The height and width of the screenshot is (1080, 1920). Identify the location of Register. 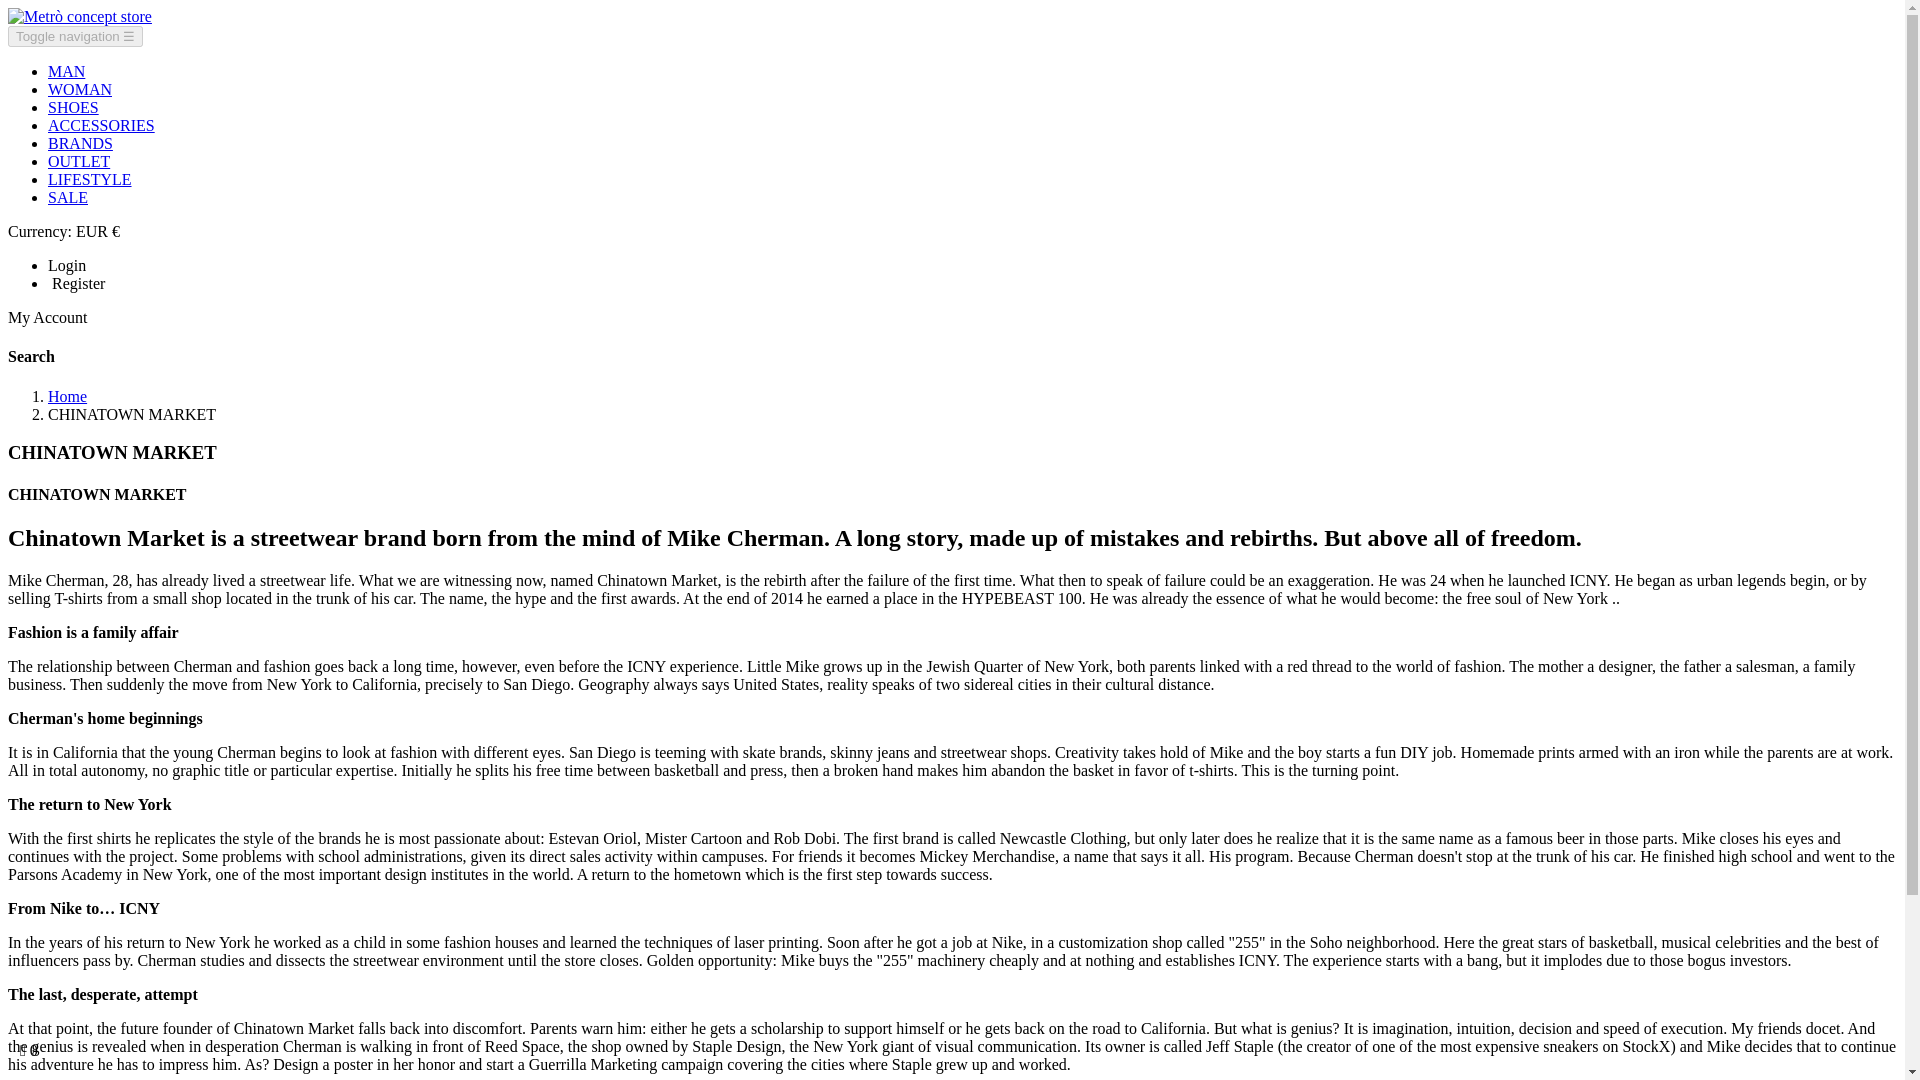
(76, 283).